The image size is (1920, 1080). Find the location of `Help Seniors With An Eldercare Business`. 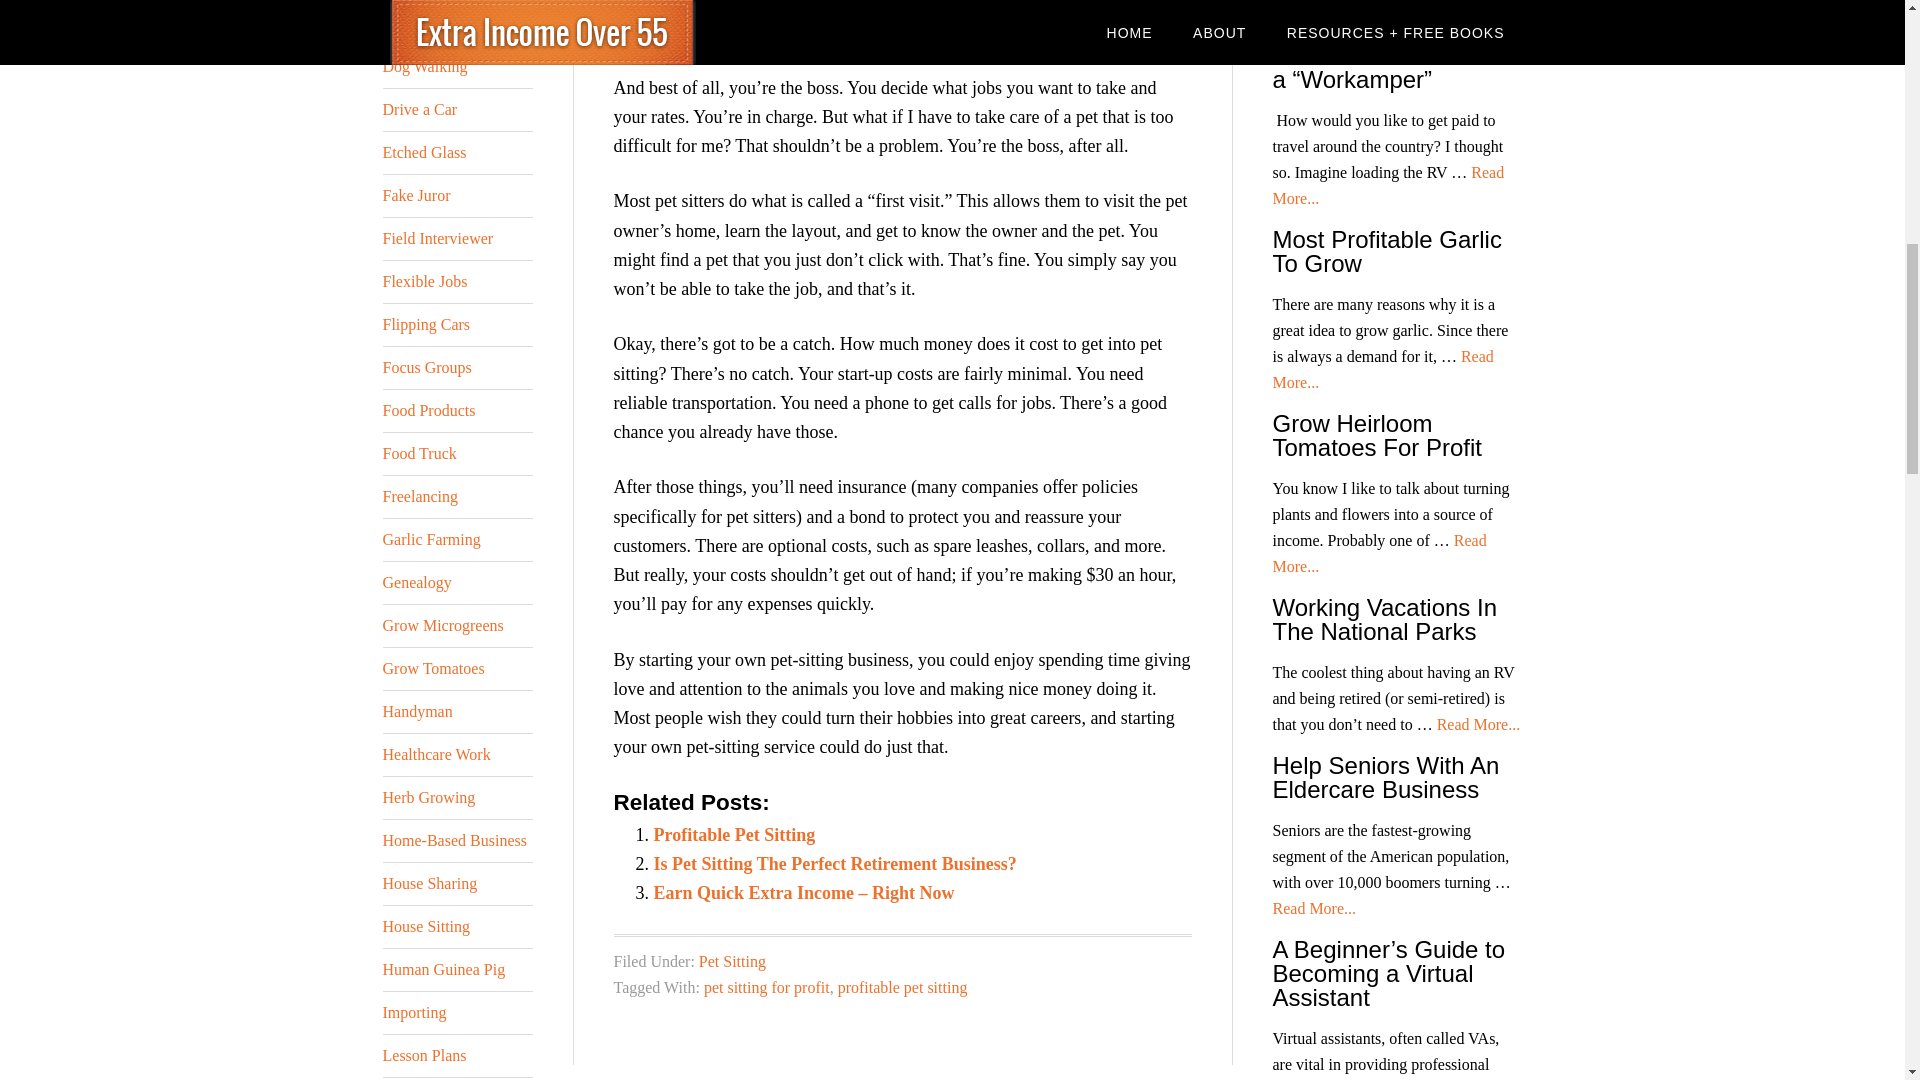

Help Seniors With An Eldercare Business is located at coordinates (1385, 777).